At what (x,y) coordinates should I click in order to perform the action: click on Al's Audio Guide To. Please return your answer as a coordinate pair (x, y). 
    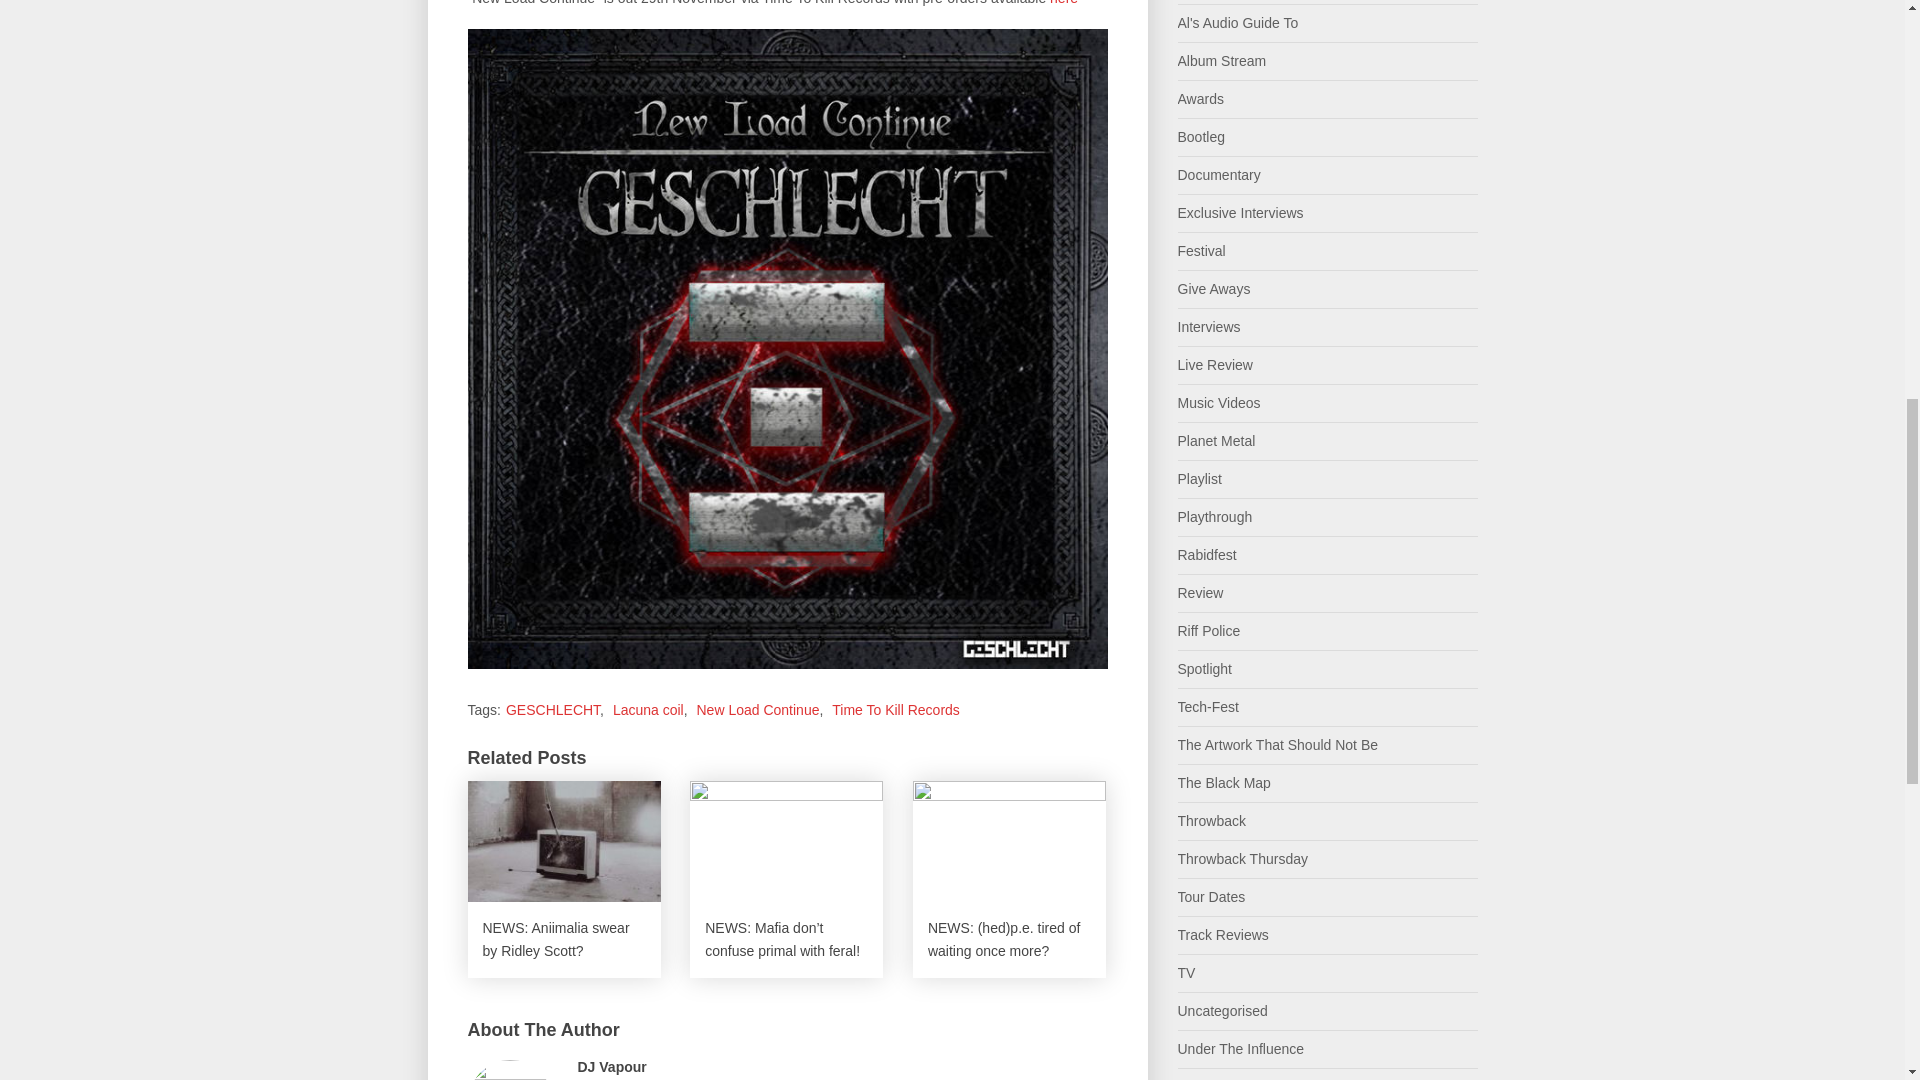
    Looking at the image, I should click on (1238, 23).